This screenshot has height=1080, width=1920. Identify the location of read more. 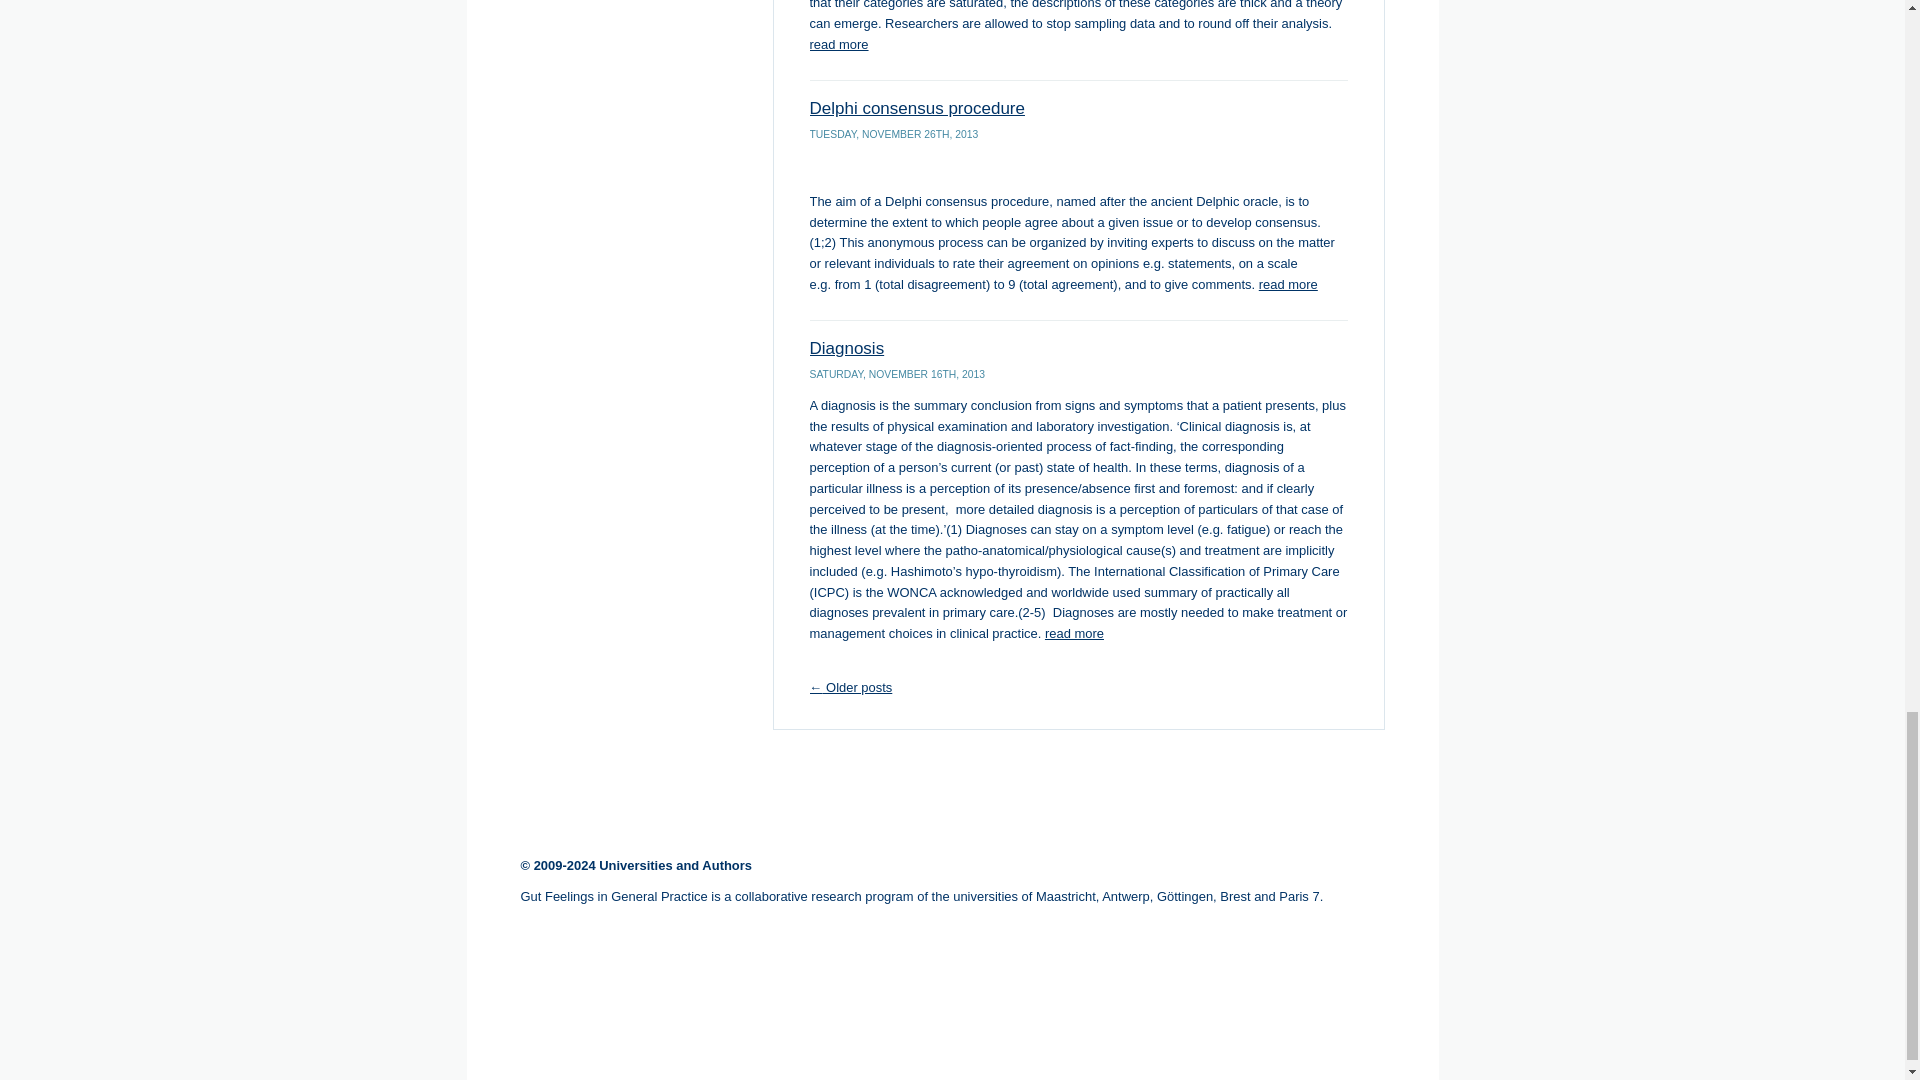
(1288, 284).